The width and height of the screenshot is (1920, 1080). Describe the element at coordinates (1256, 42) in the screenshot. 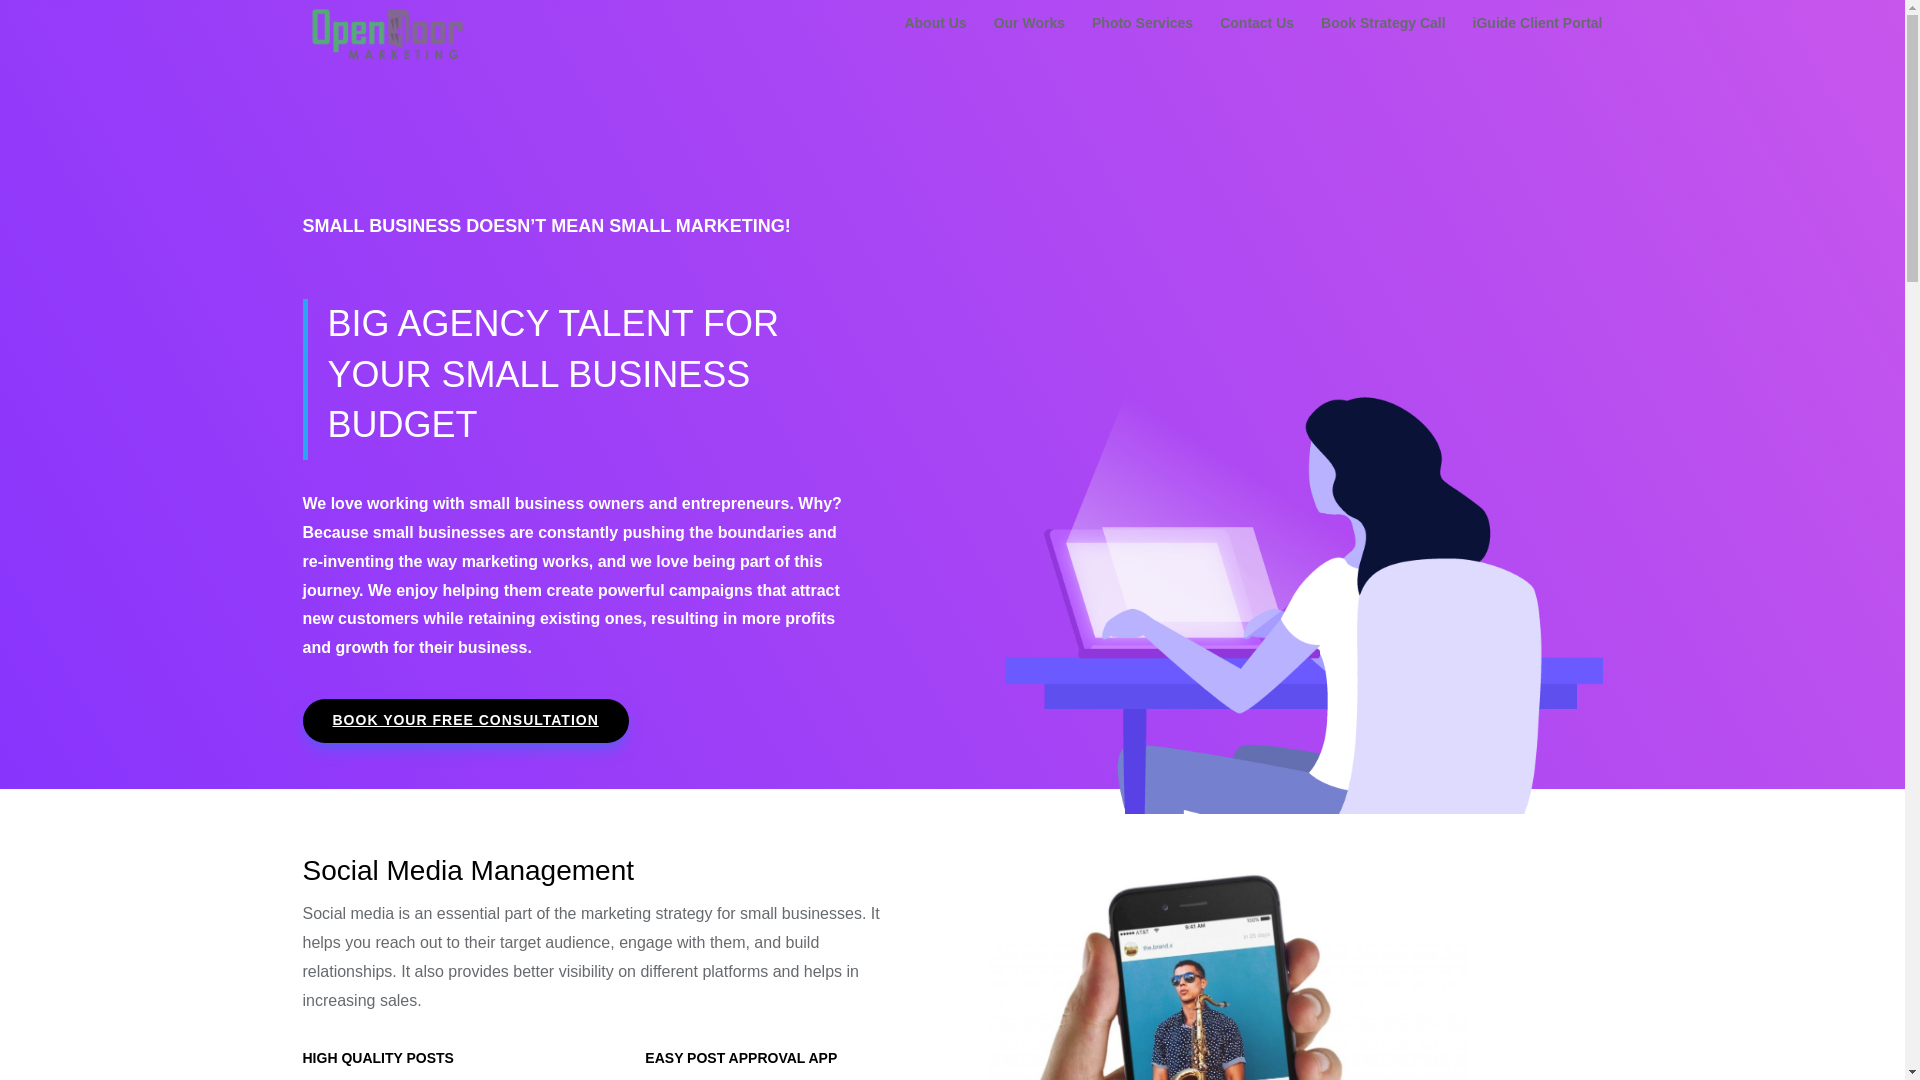

I see `Contact Us` at that location.